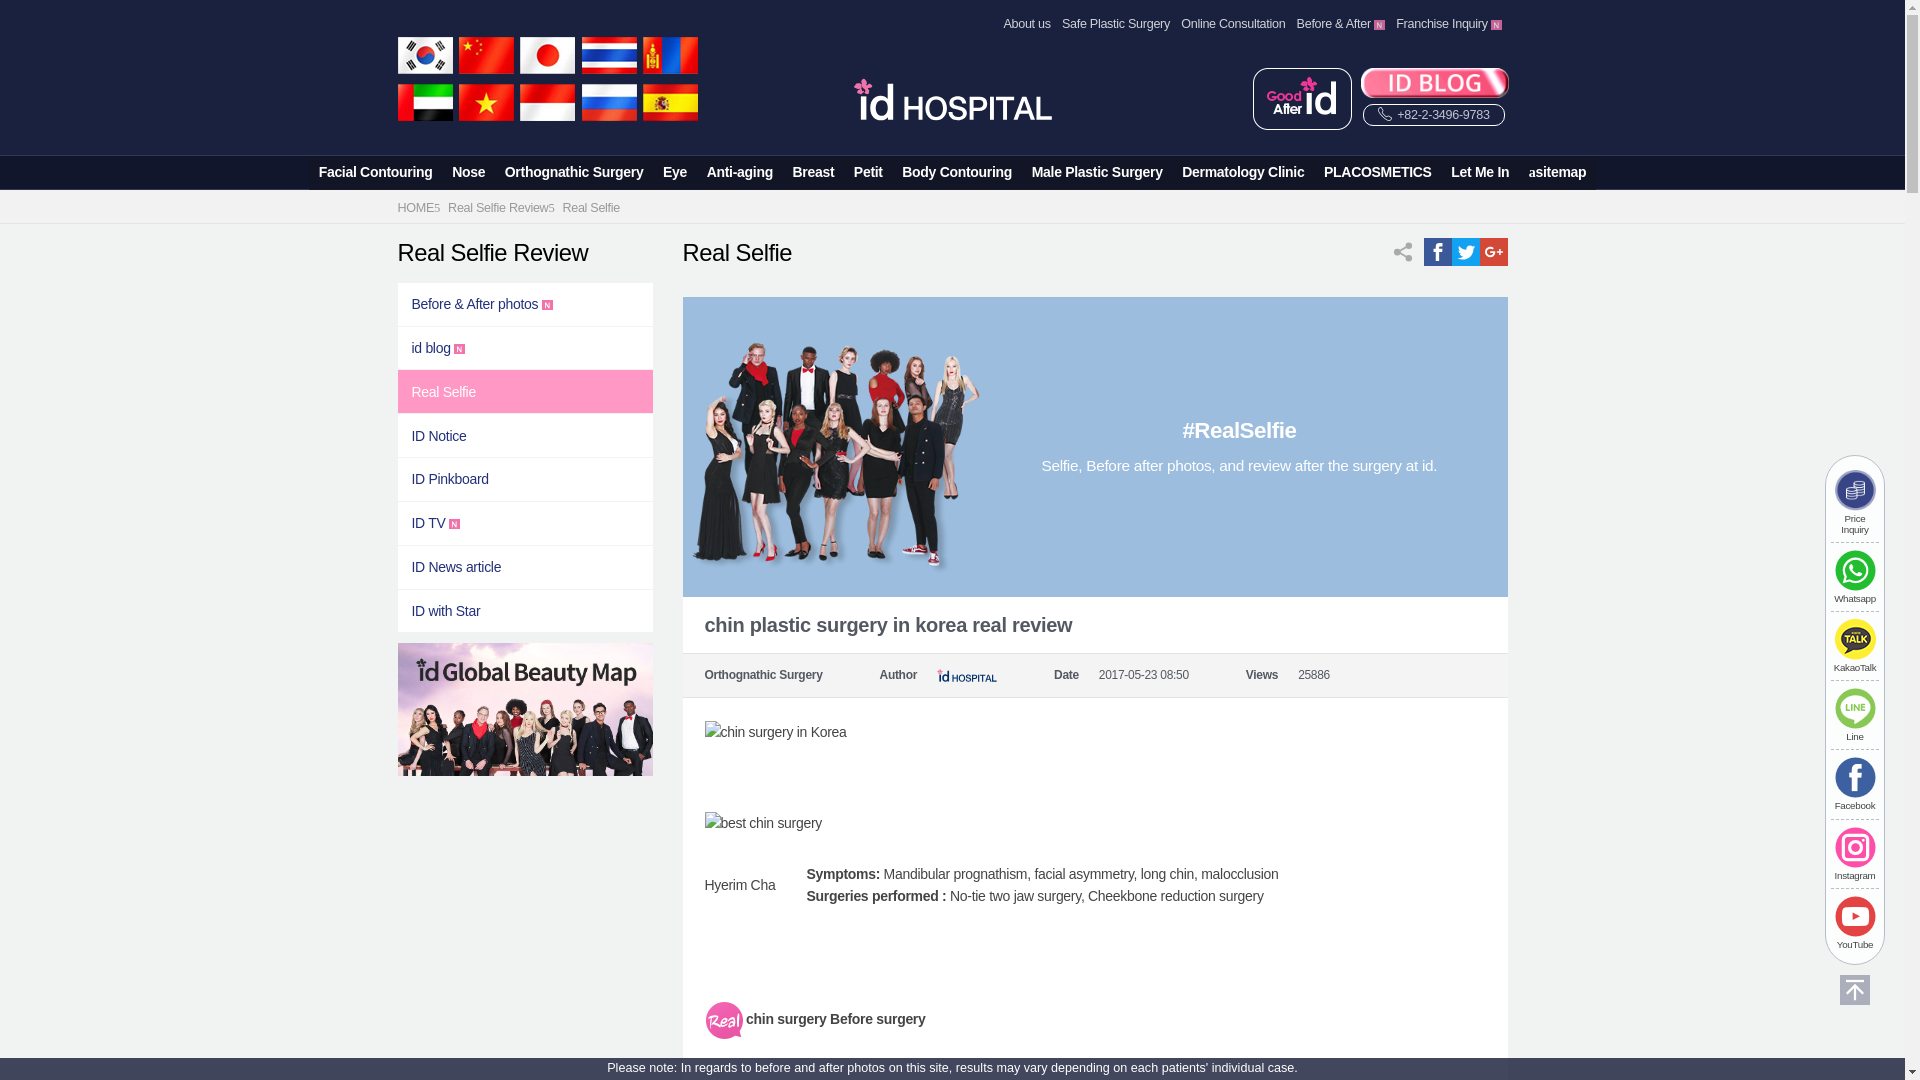  What do you see at coordinates (670, 102) in the screenshot?
I see `ES` at bounding box center [670, 102].